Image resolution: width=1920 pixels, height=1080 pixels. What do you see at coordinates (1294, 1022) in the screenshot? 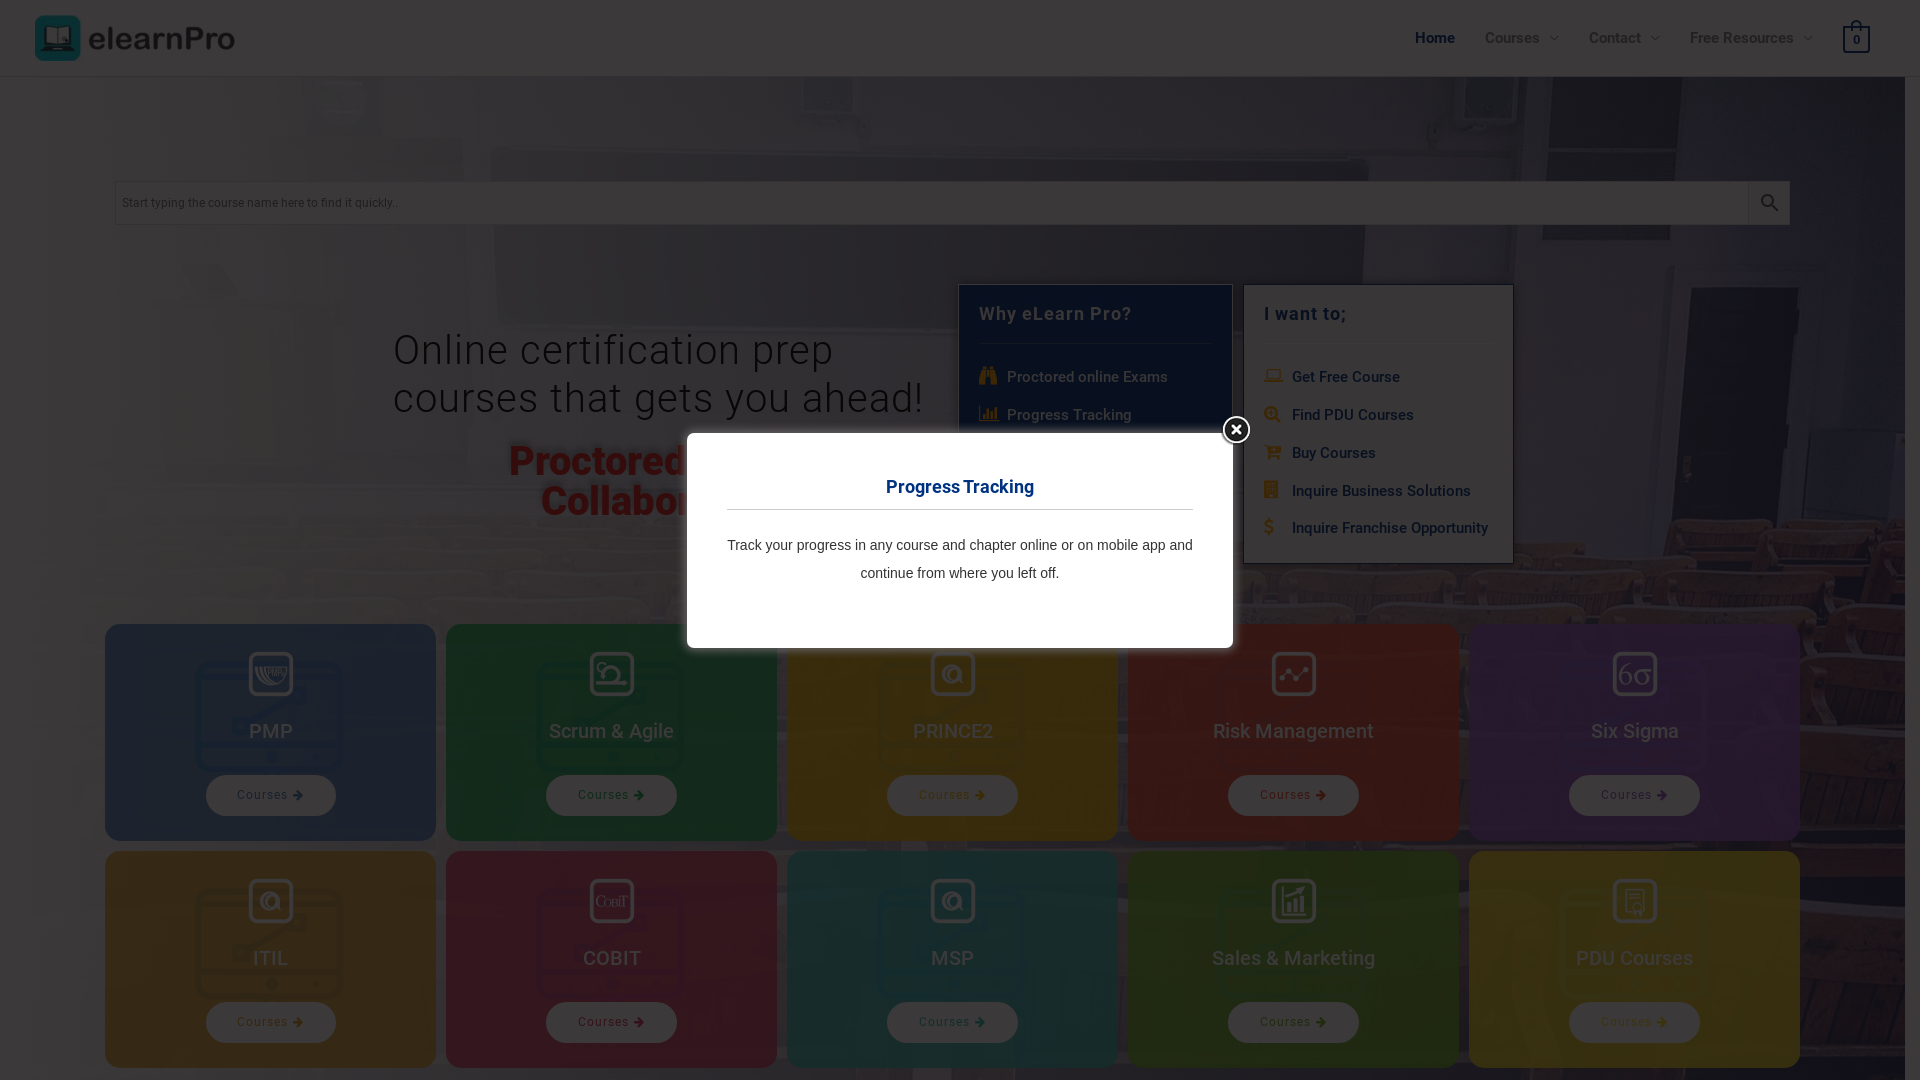
I see `Courses` at bounding box center [1294, 1022].